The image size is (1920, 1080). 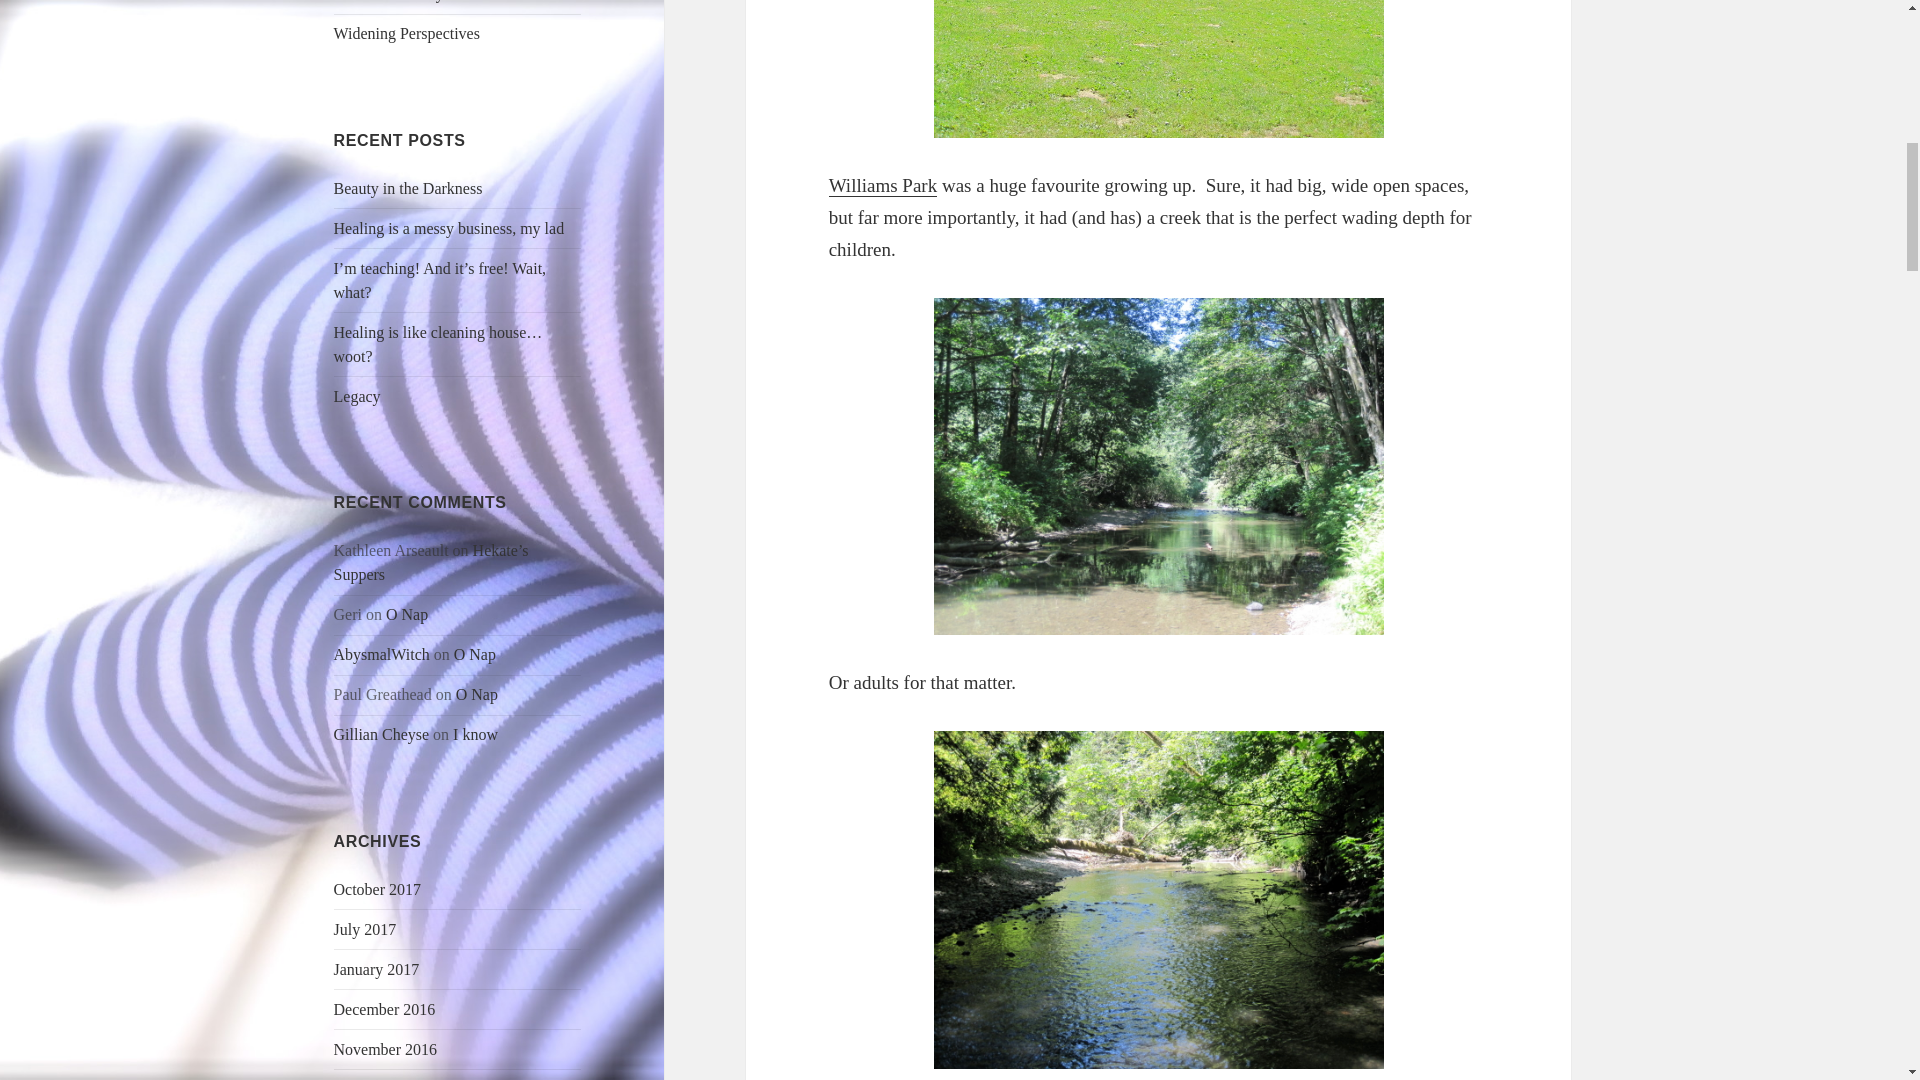 What do you see at coordinates (474, 654) in the screenshot?
I see `O Nap` at bounding box center [474, 654].